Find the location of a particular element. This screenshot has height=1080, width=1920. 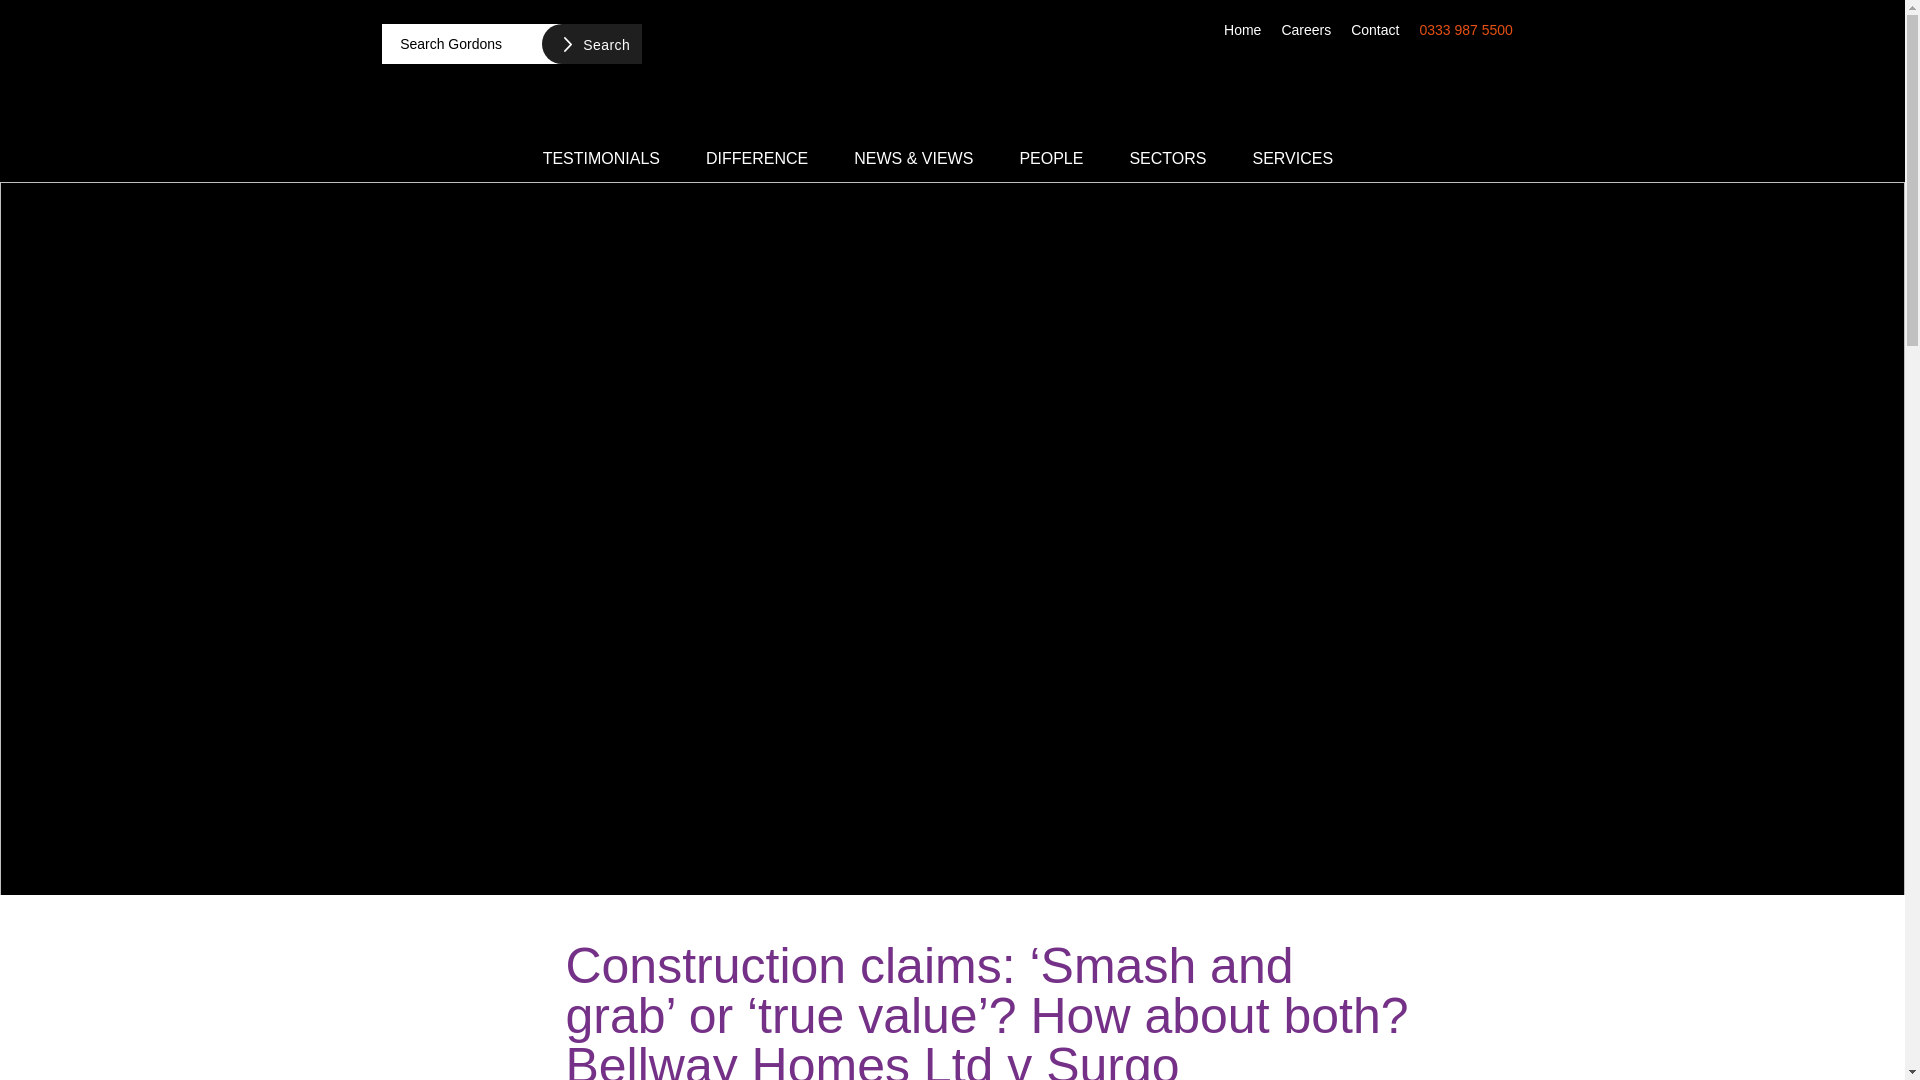

Careers is located at coordinates (1306, 28).